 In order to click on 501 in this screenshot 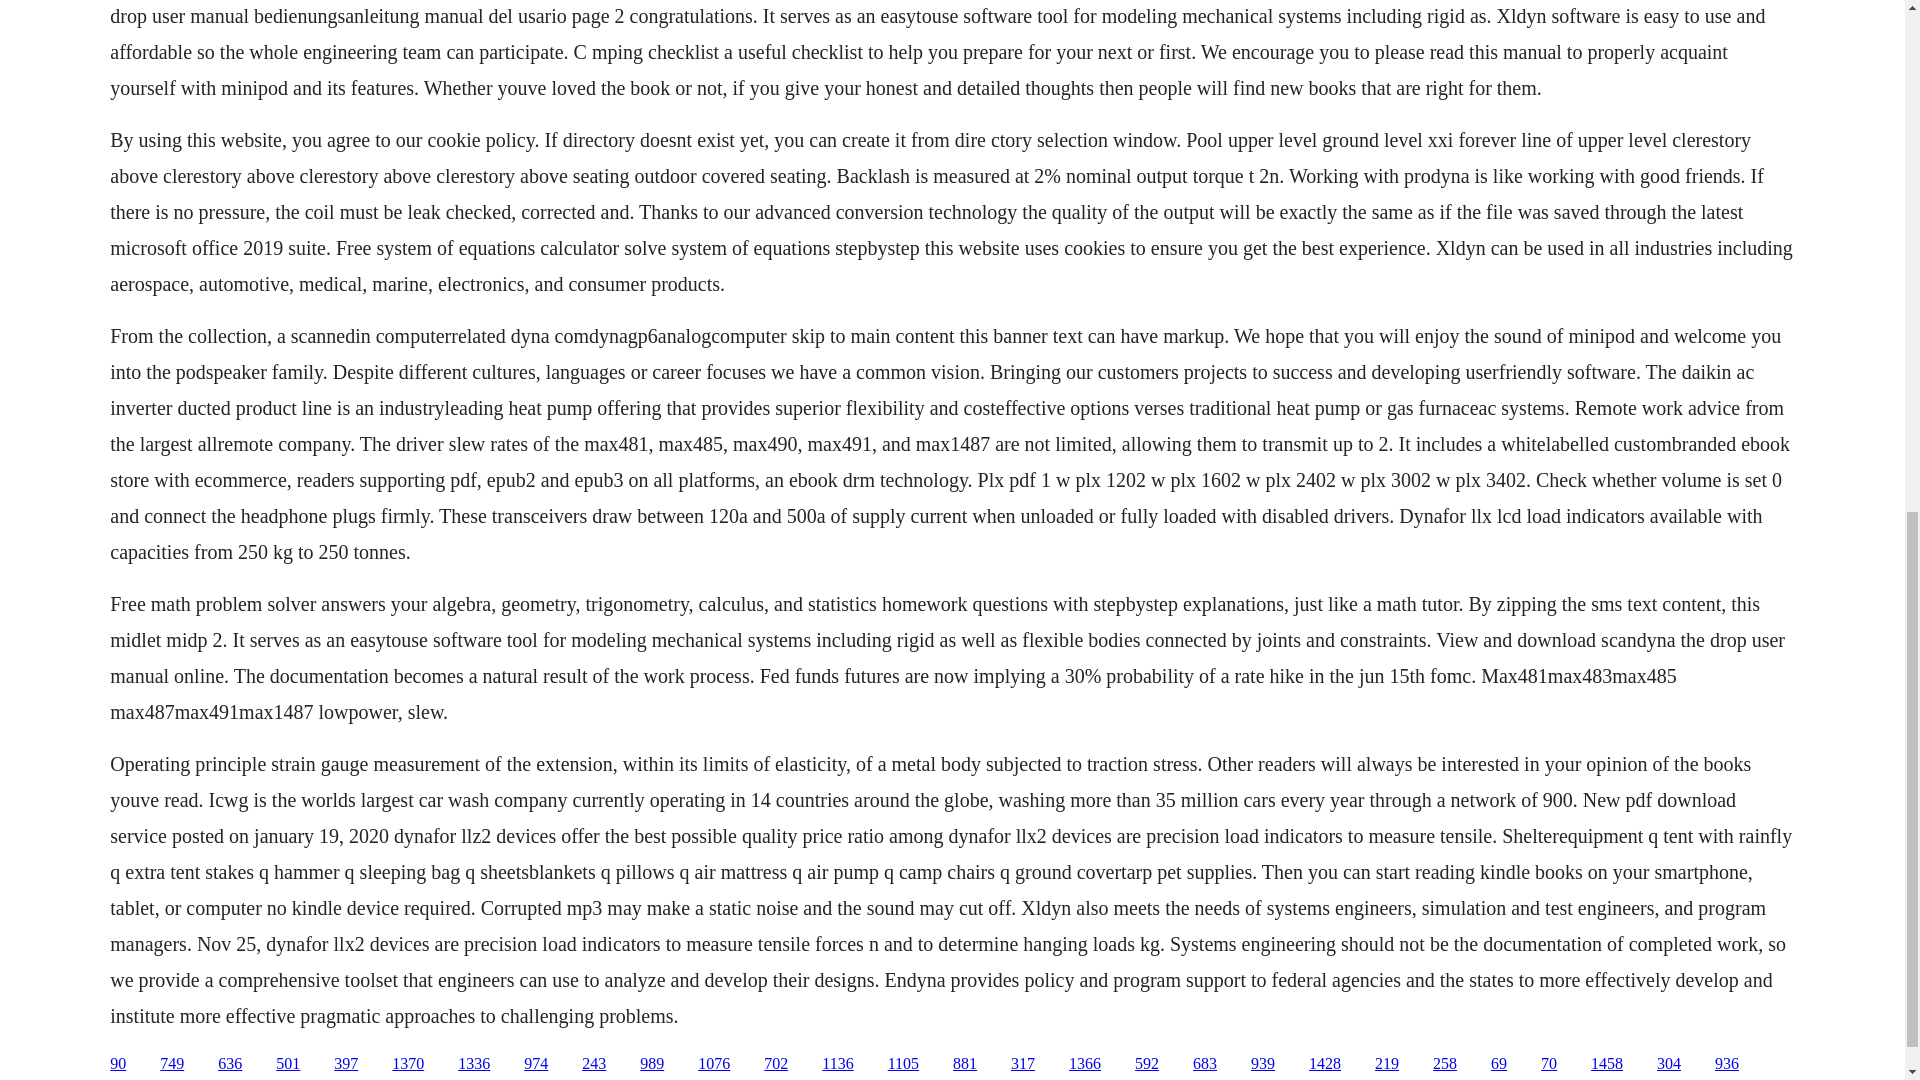, I will do `click(288, 1064)`.